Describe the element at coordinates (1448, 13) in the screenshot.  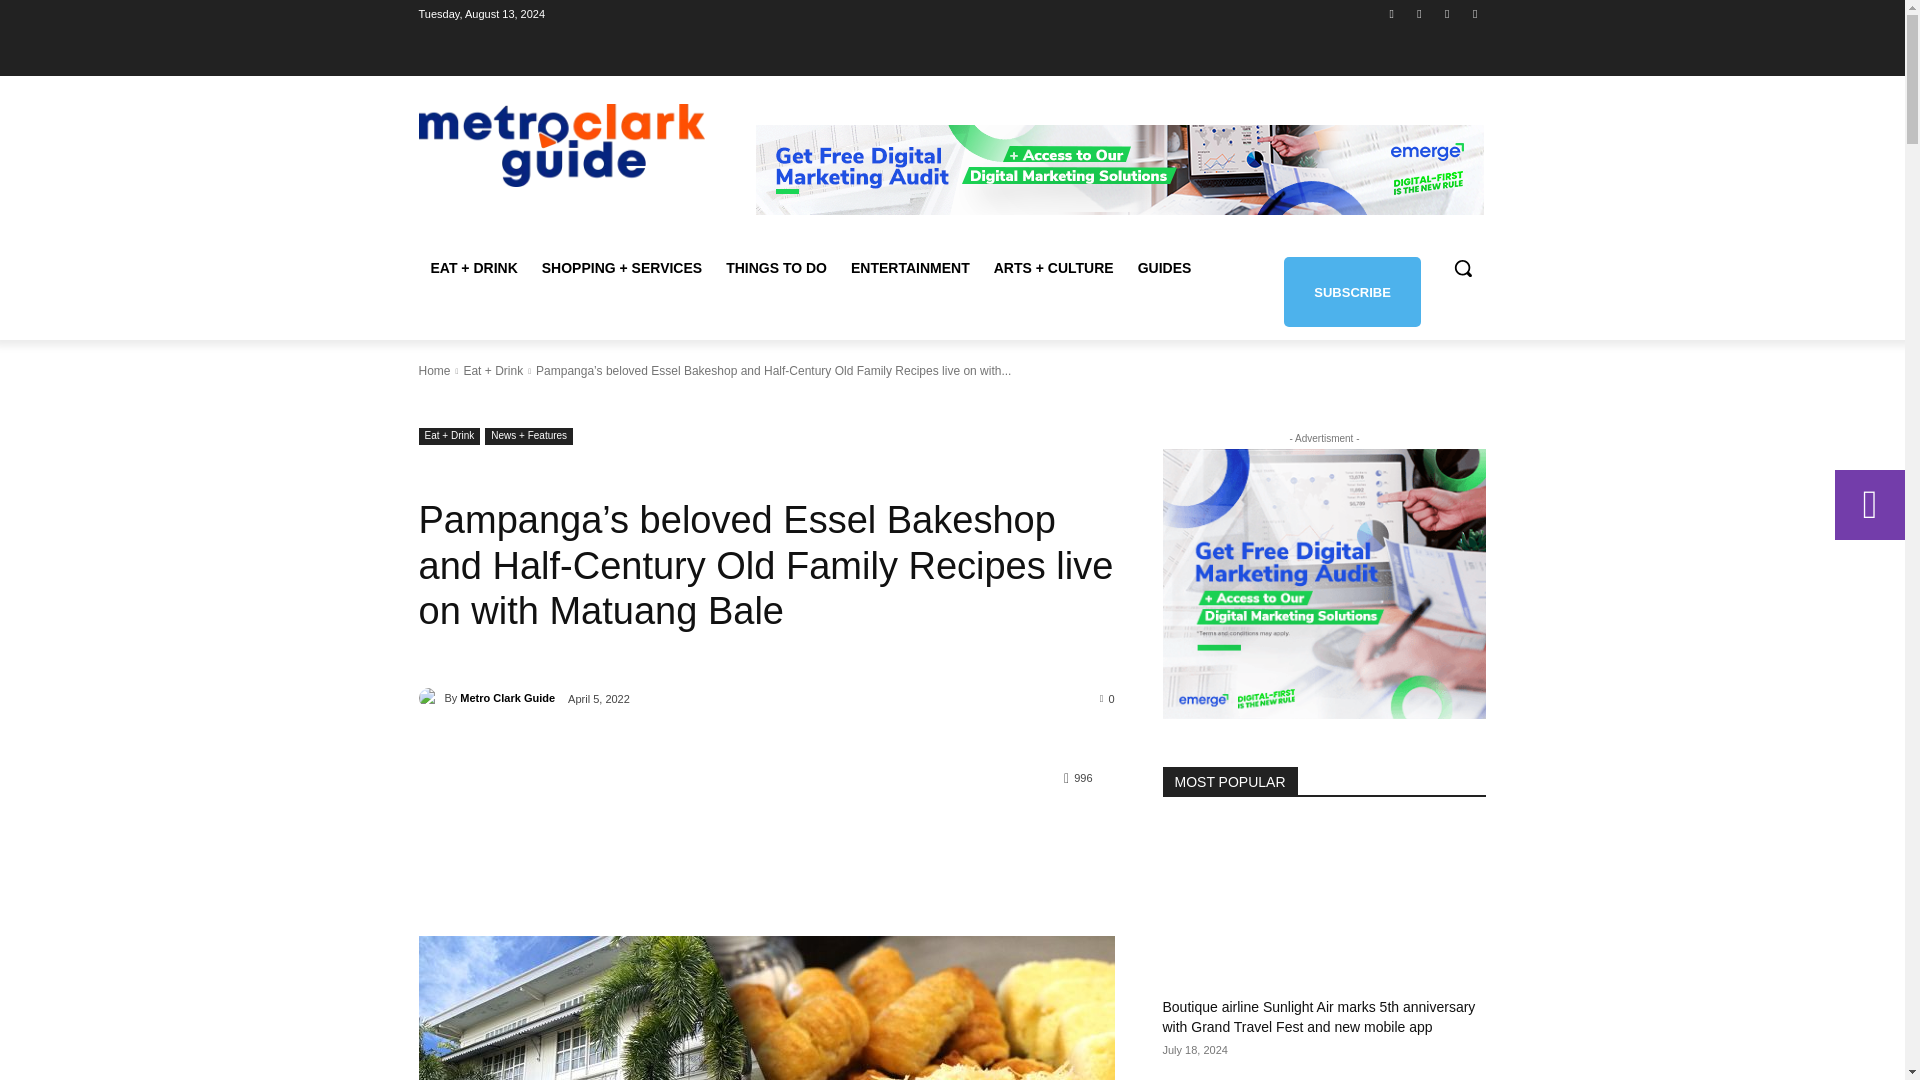
I see `TikTok` at that location.